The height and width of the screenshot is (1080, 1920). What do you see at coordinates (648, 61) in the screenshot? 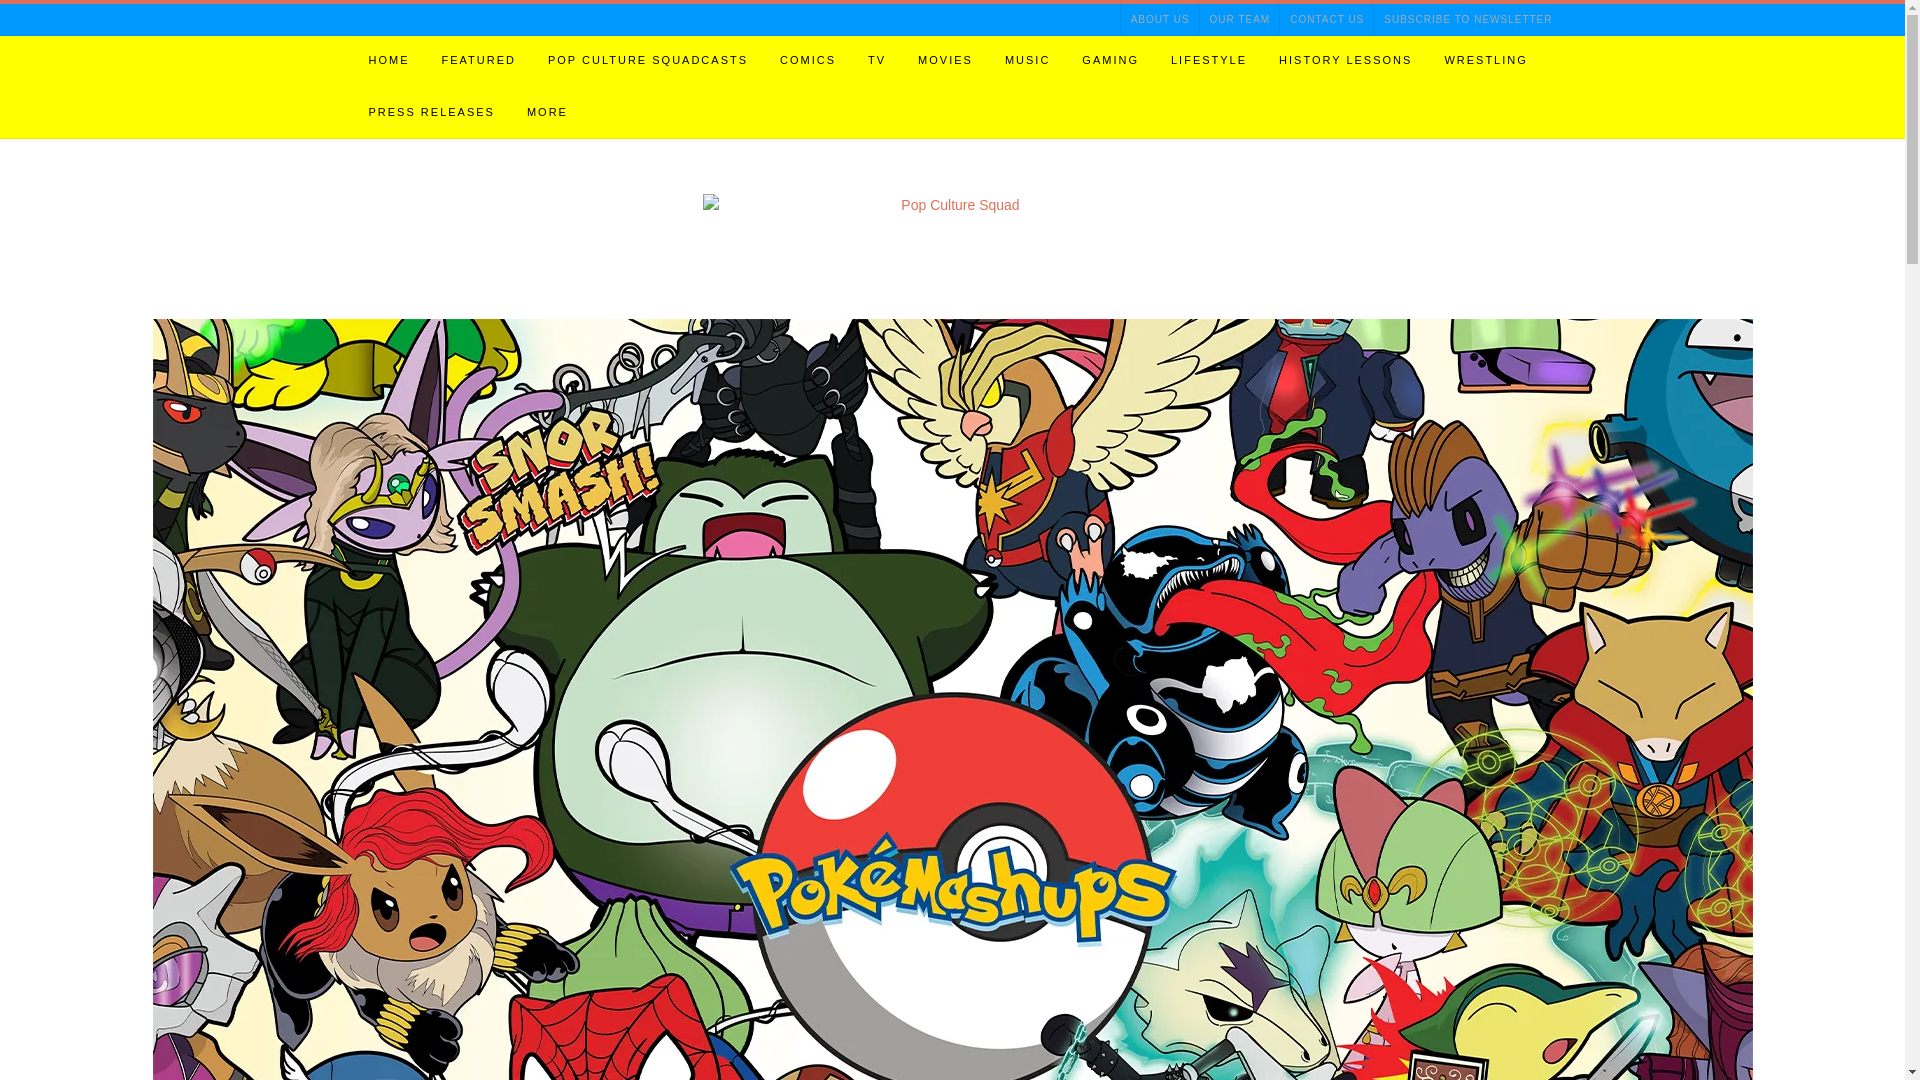
I see `POP CULTURE SQUADCASTS` at bounding box center [648, 61].